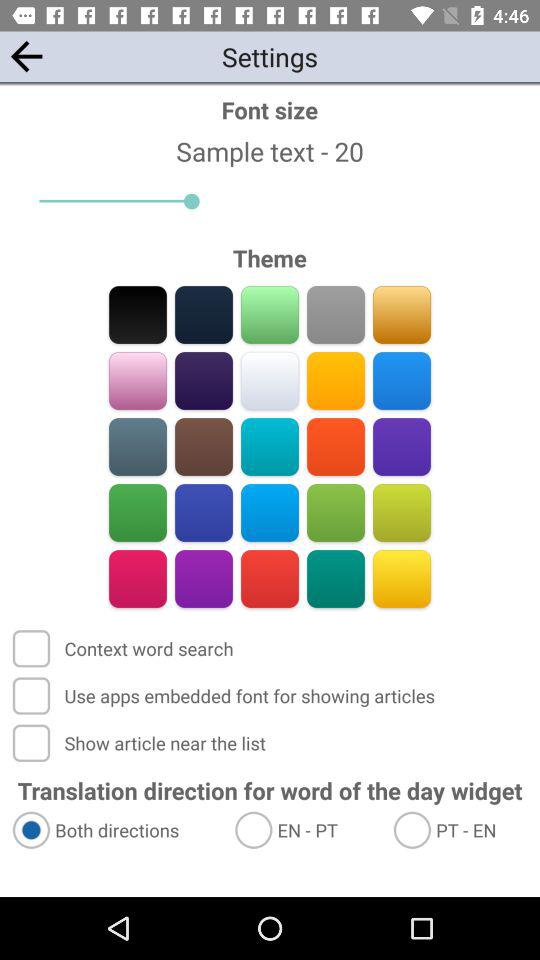 The width and height of the screenshot is (540, 960). I want to click on color select, so click(336, 314).